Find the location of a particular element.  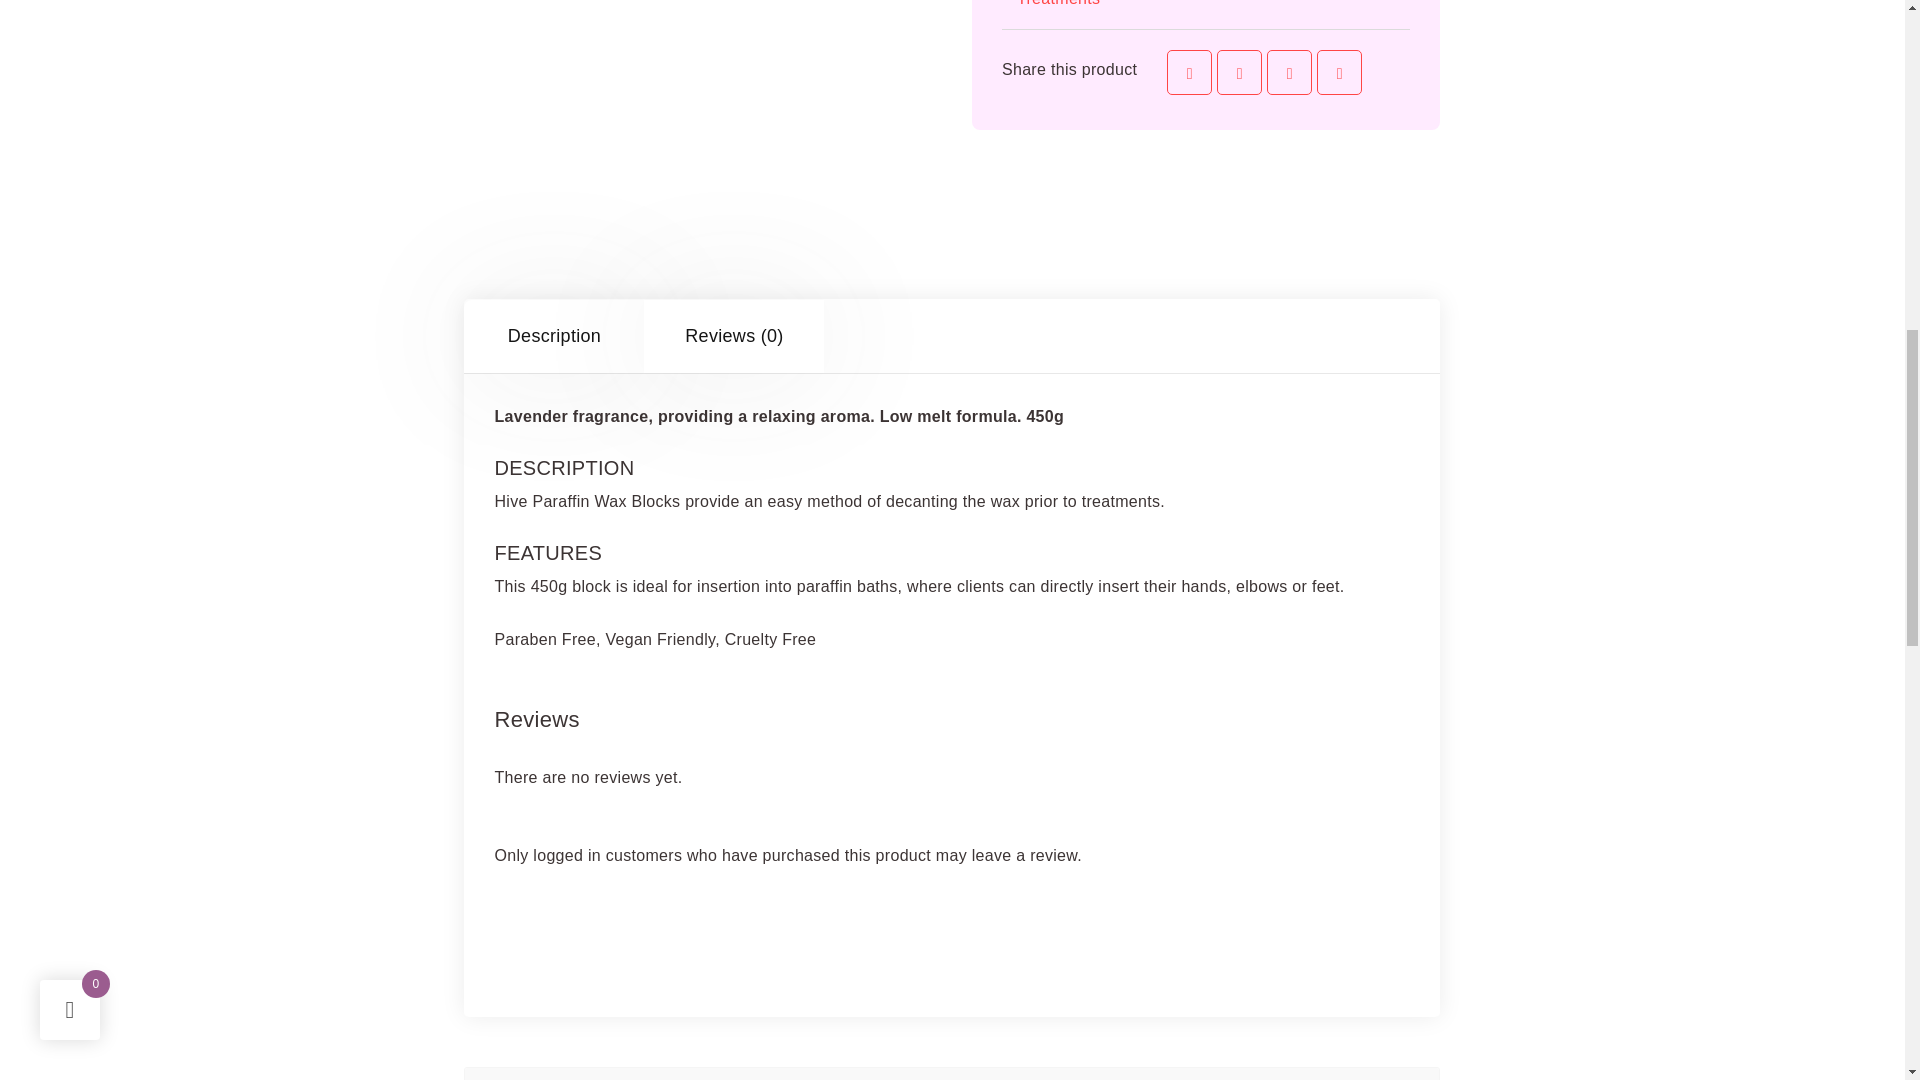

Pinterest is located at coordinates (1289, 72).